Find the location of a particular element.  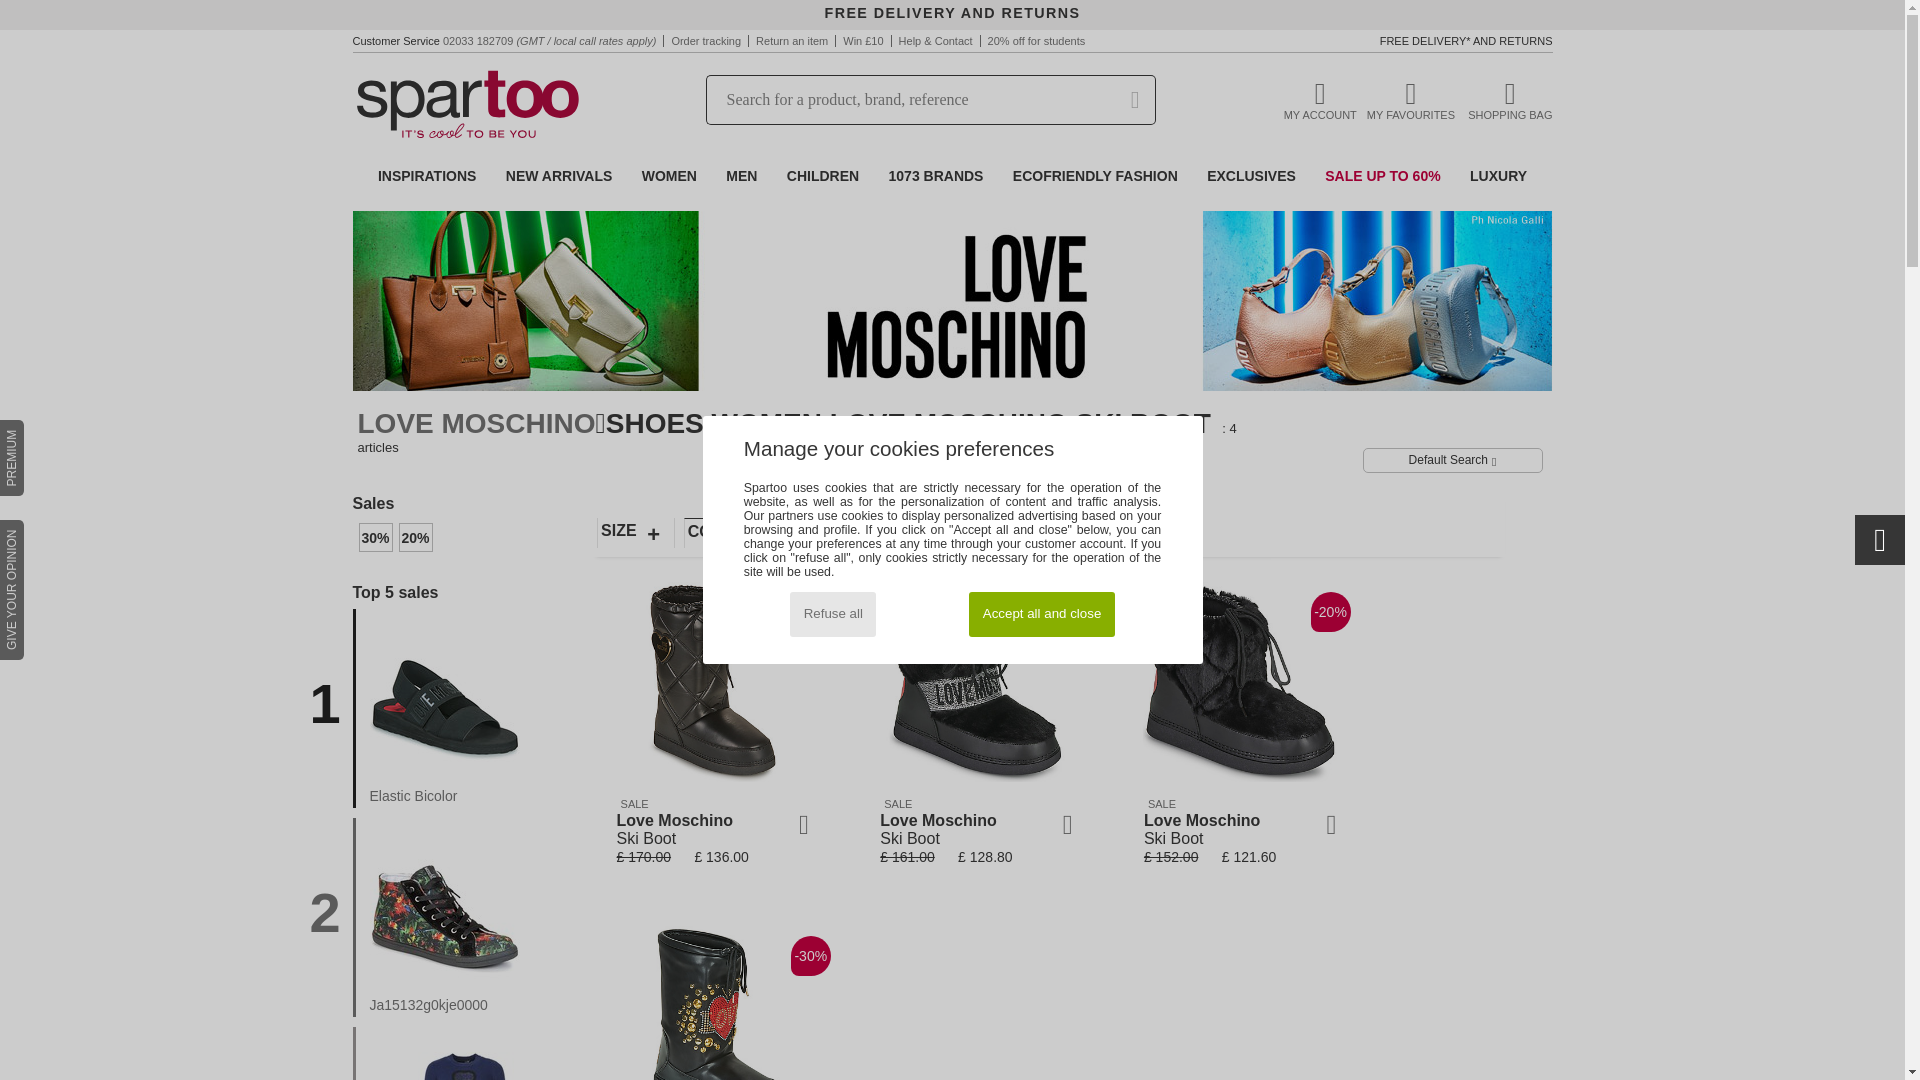

SHOPPING BAG is located at coordinates (1510, 98).